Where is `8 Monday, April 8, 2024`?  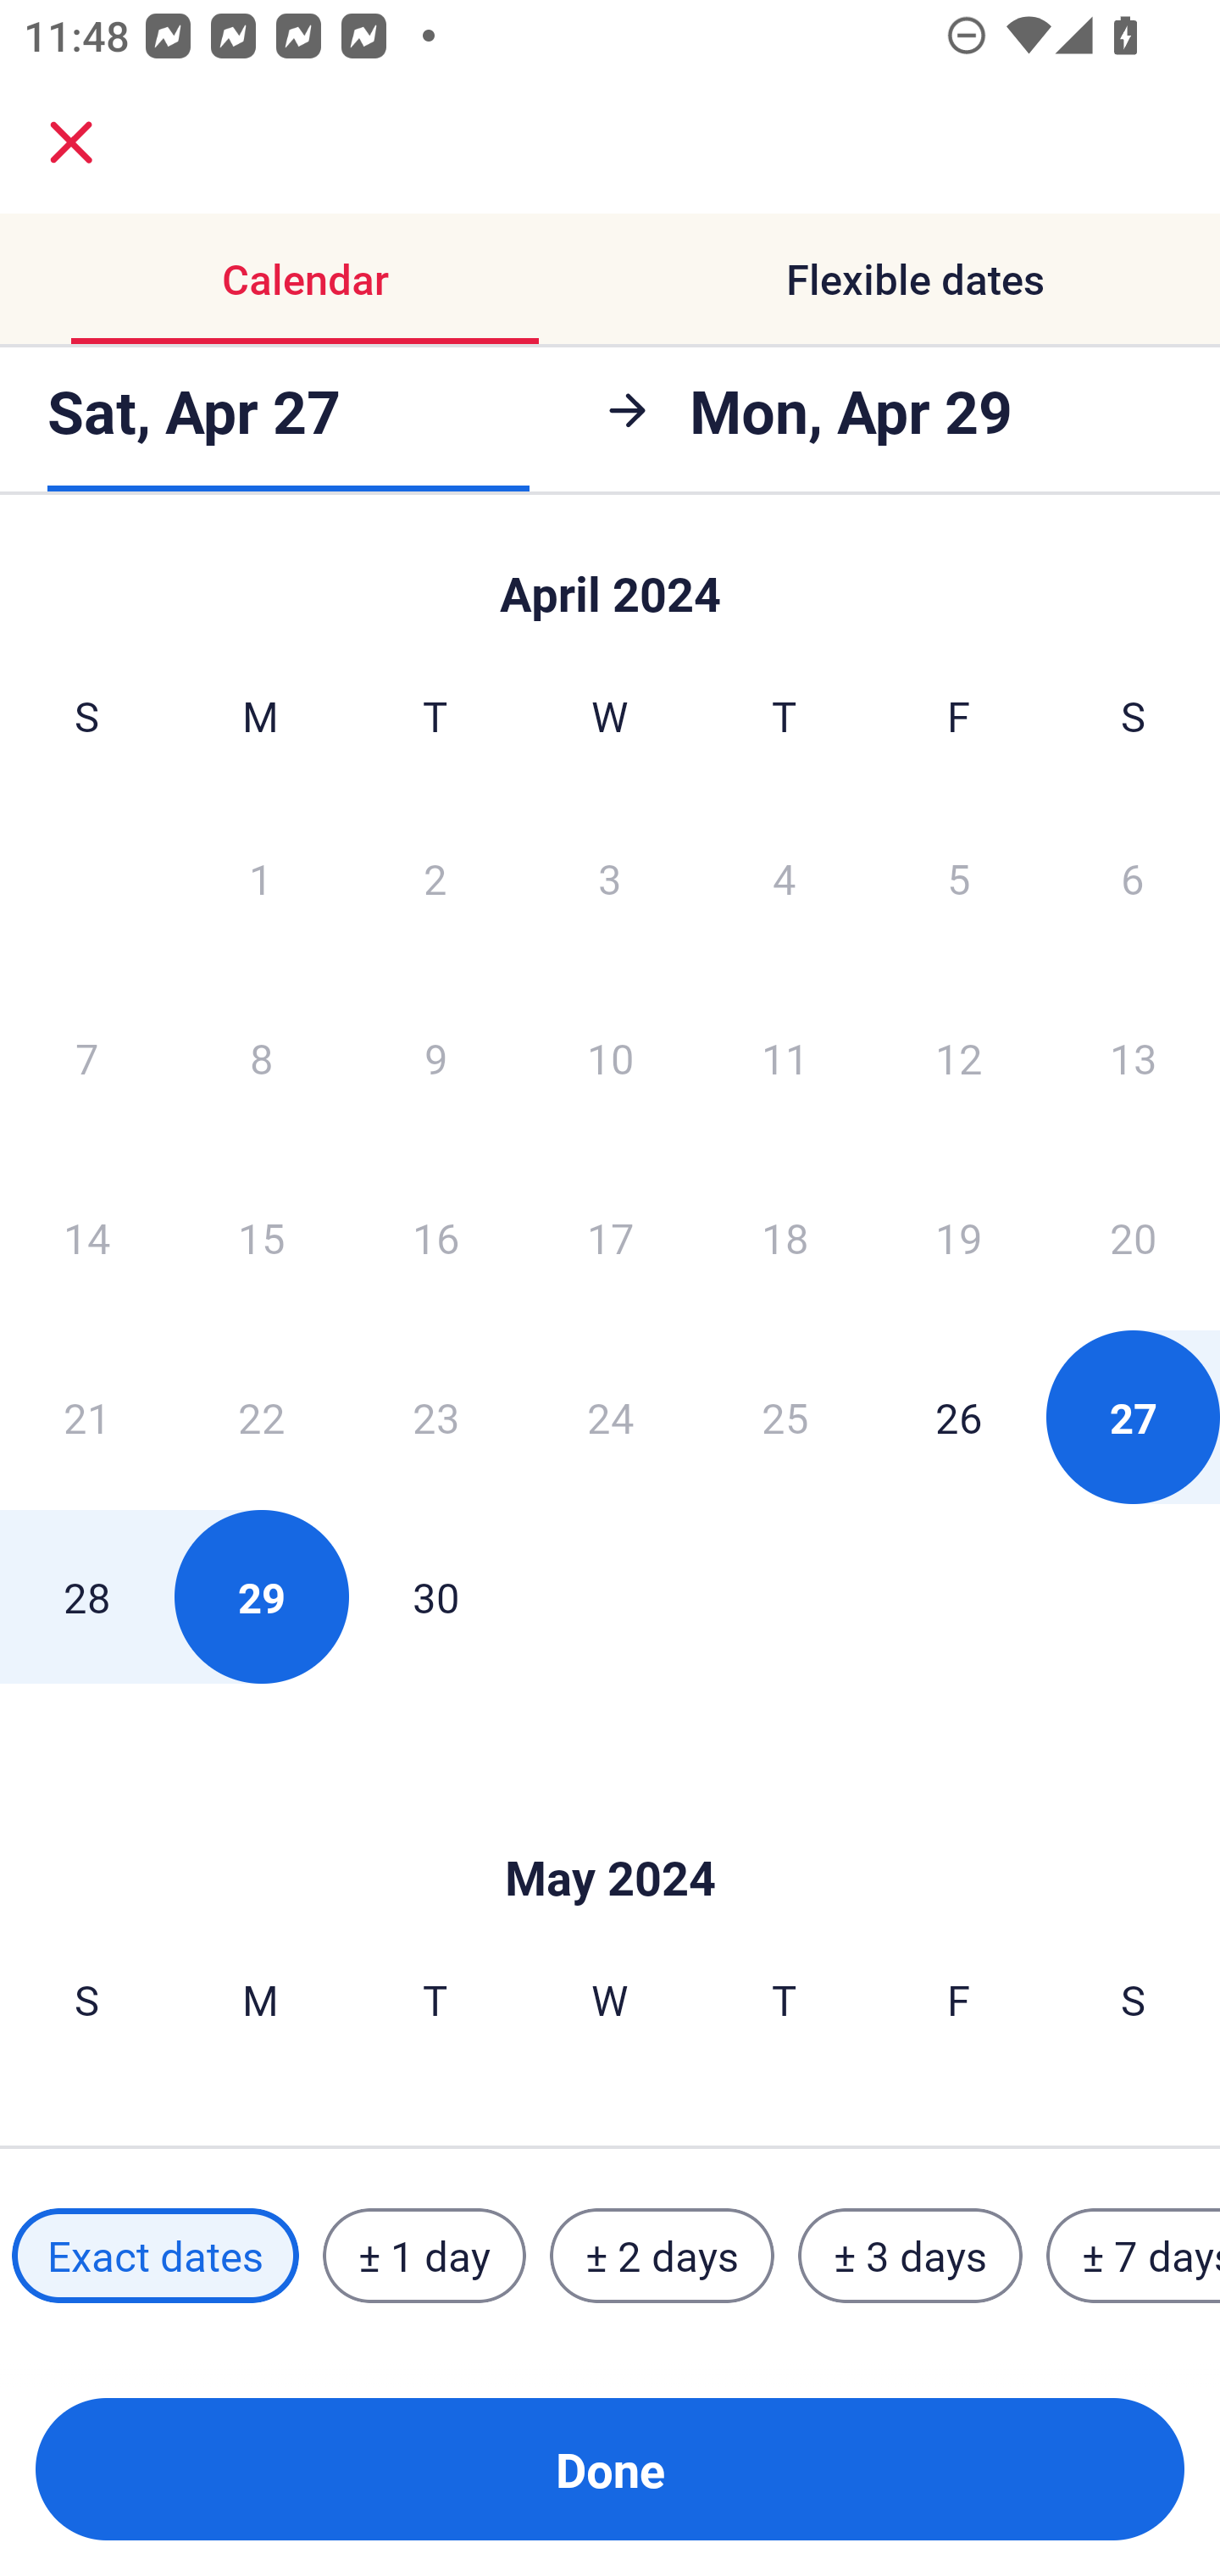 8 Monday, April 8, 2024 is located at coordinates (261, 1058).